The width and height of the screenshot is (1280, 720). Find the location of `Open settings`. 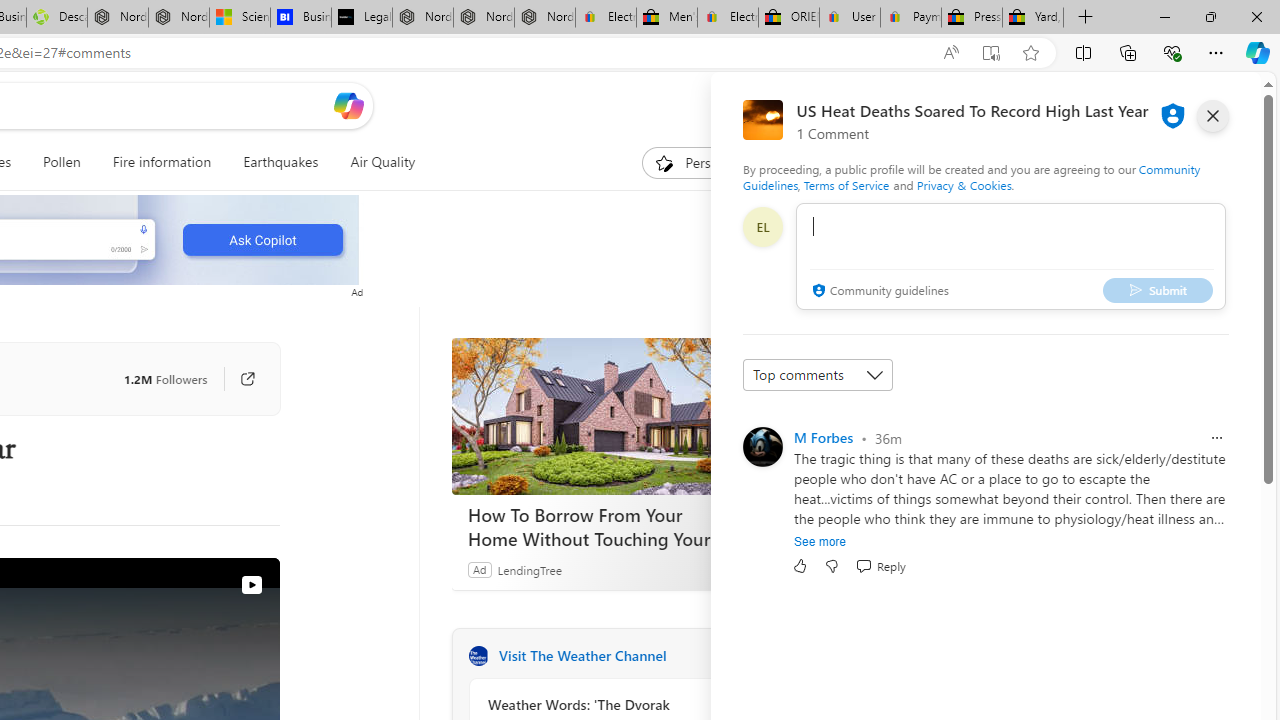

Open settings is located at coordinates (1216, 105).